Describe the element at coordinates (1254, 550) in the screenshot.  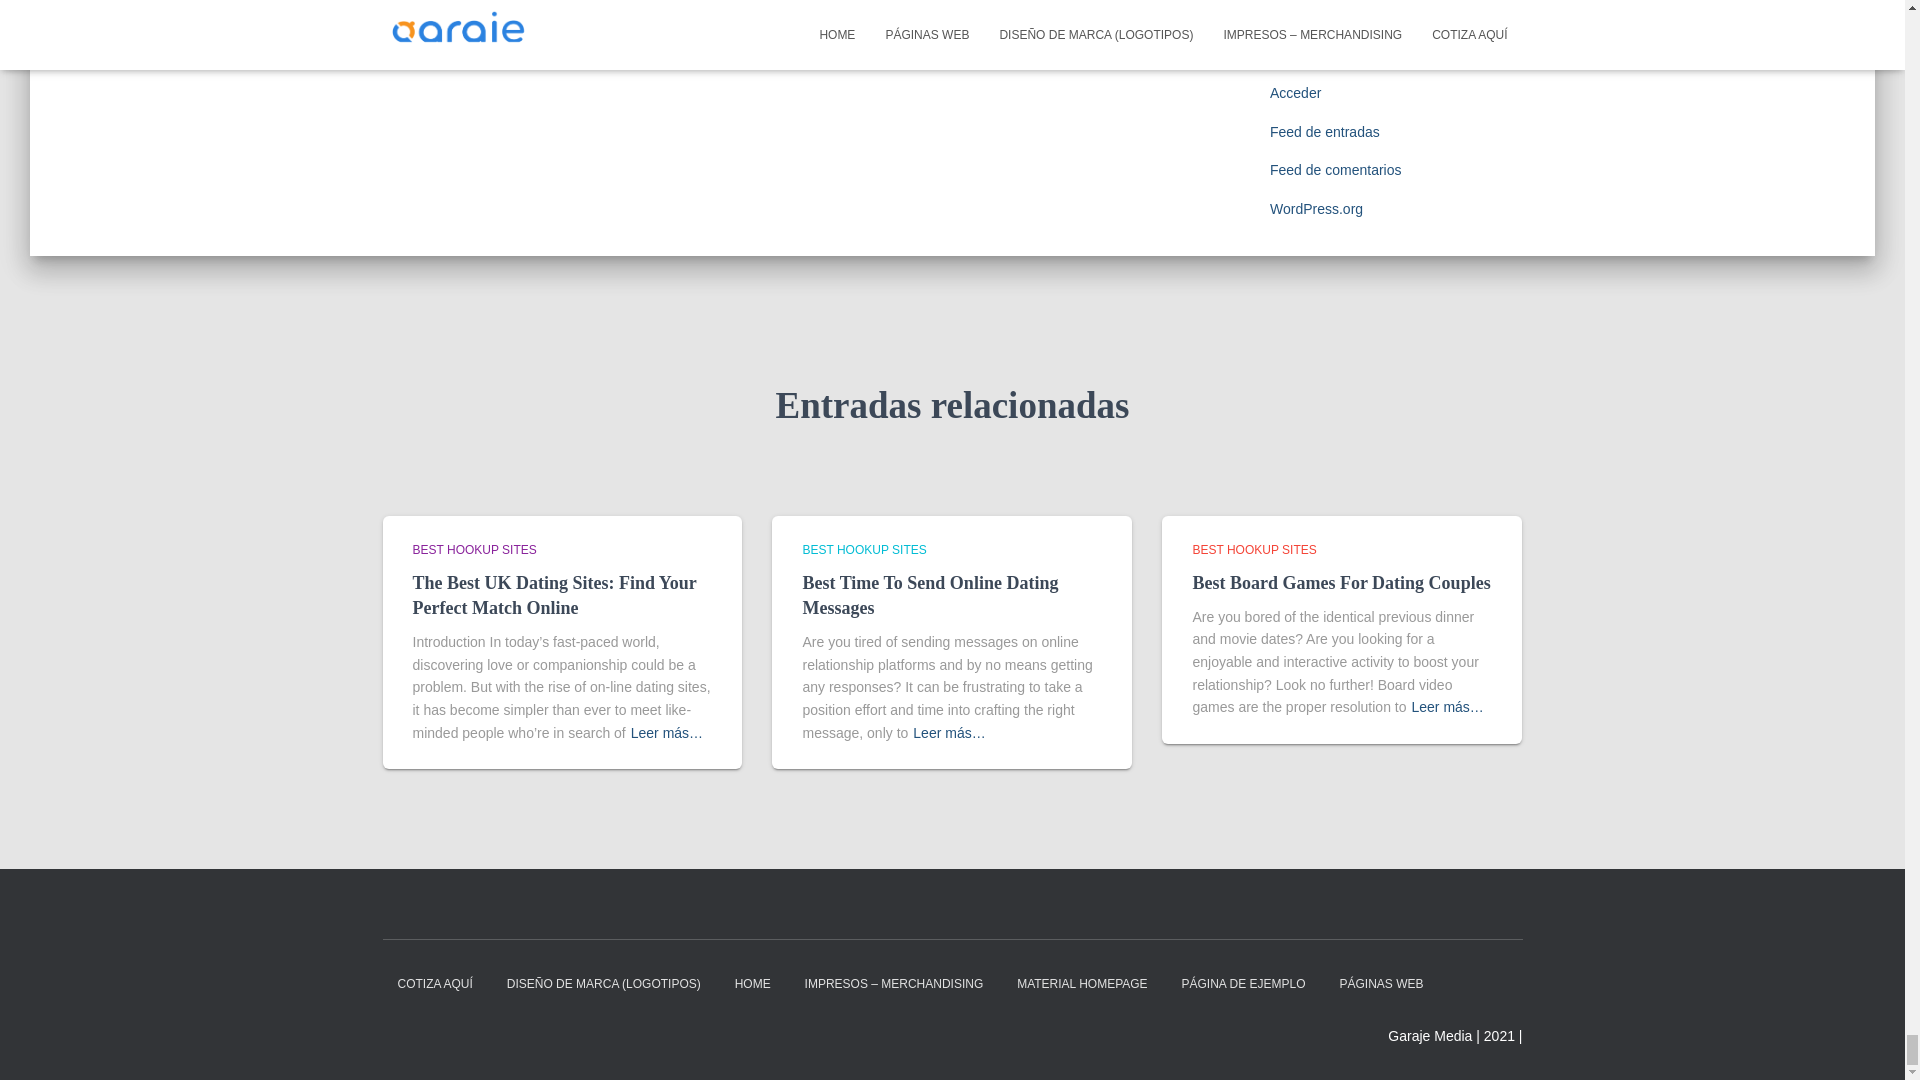
I see `Ver todos las entradas en Best Hookup Sites` at that location.